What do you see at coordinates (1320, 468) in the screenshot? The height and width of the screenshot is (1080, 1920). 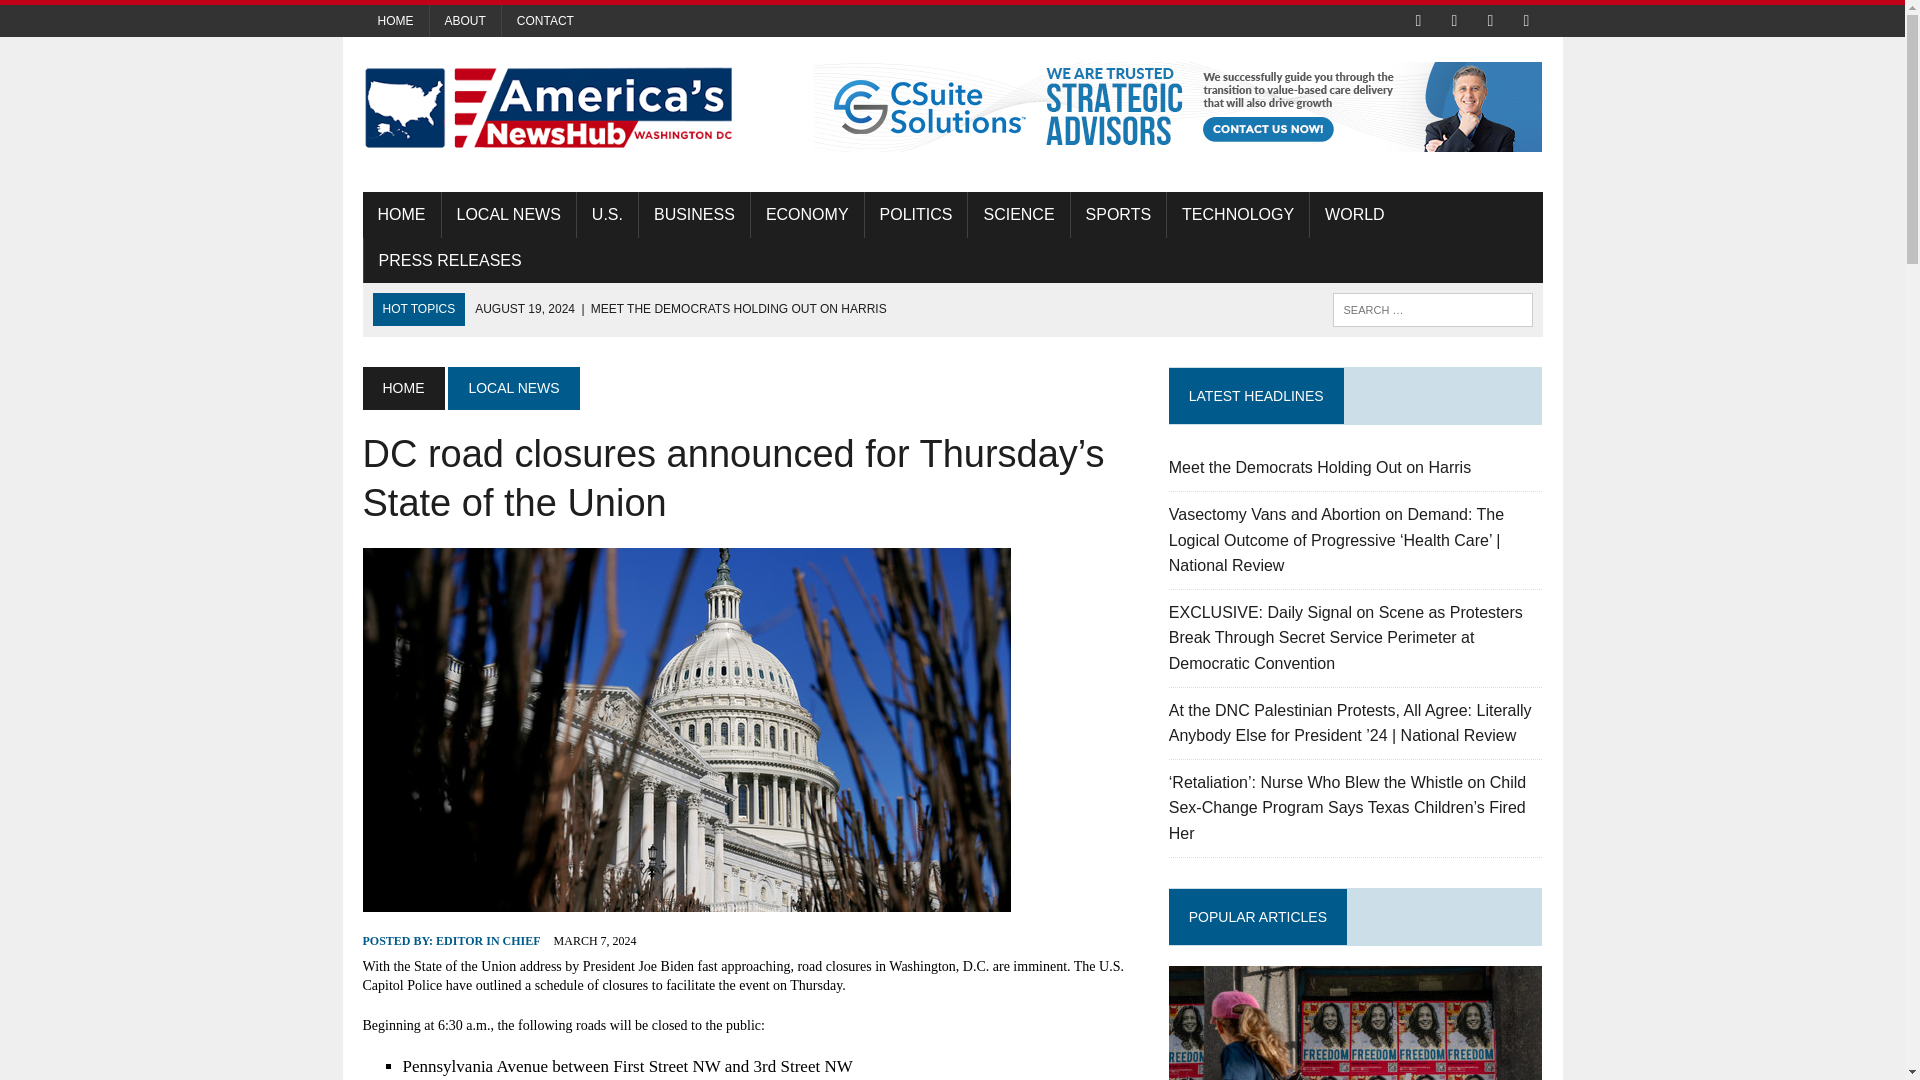 I see `Meet the Democrats Holding Out on Harris` at bounding box center [1320, 468].